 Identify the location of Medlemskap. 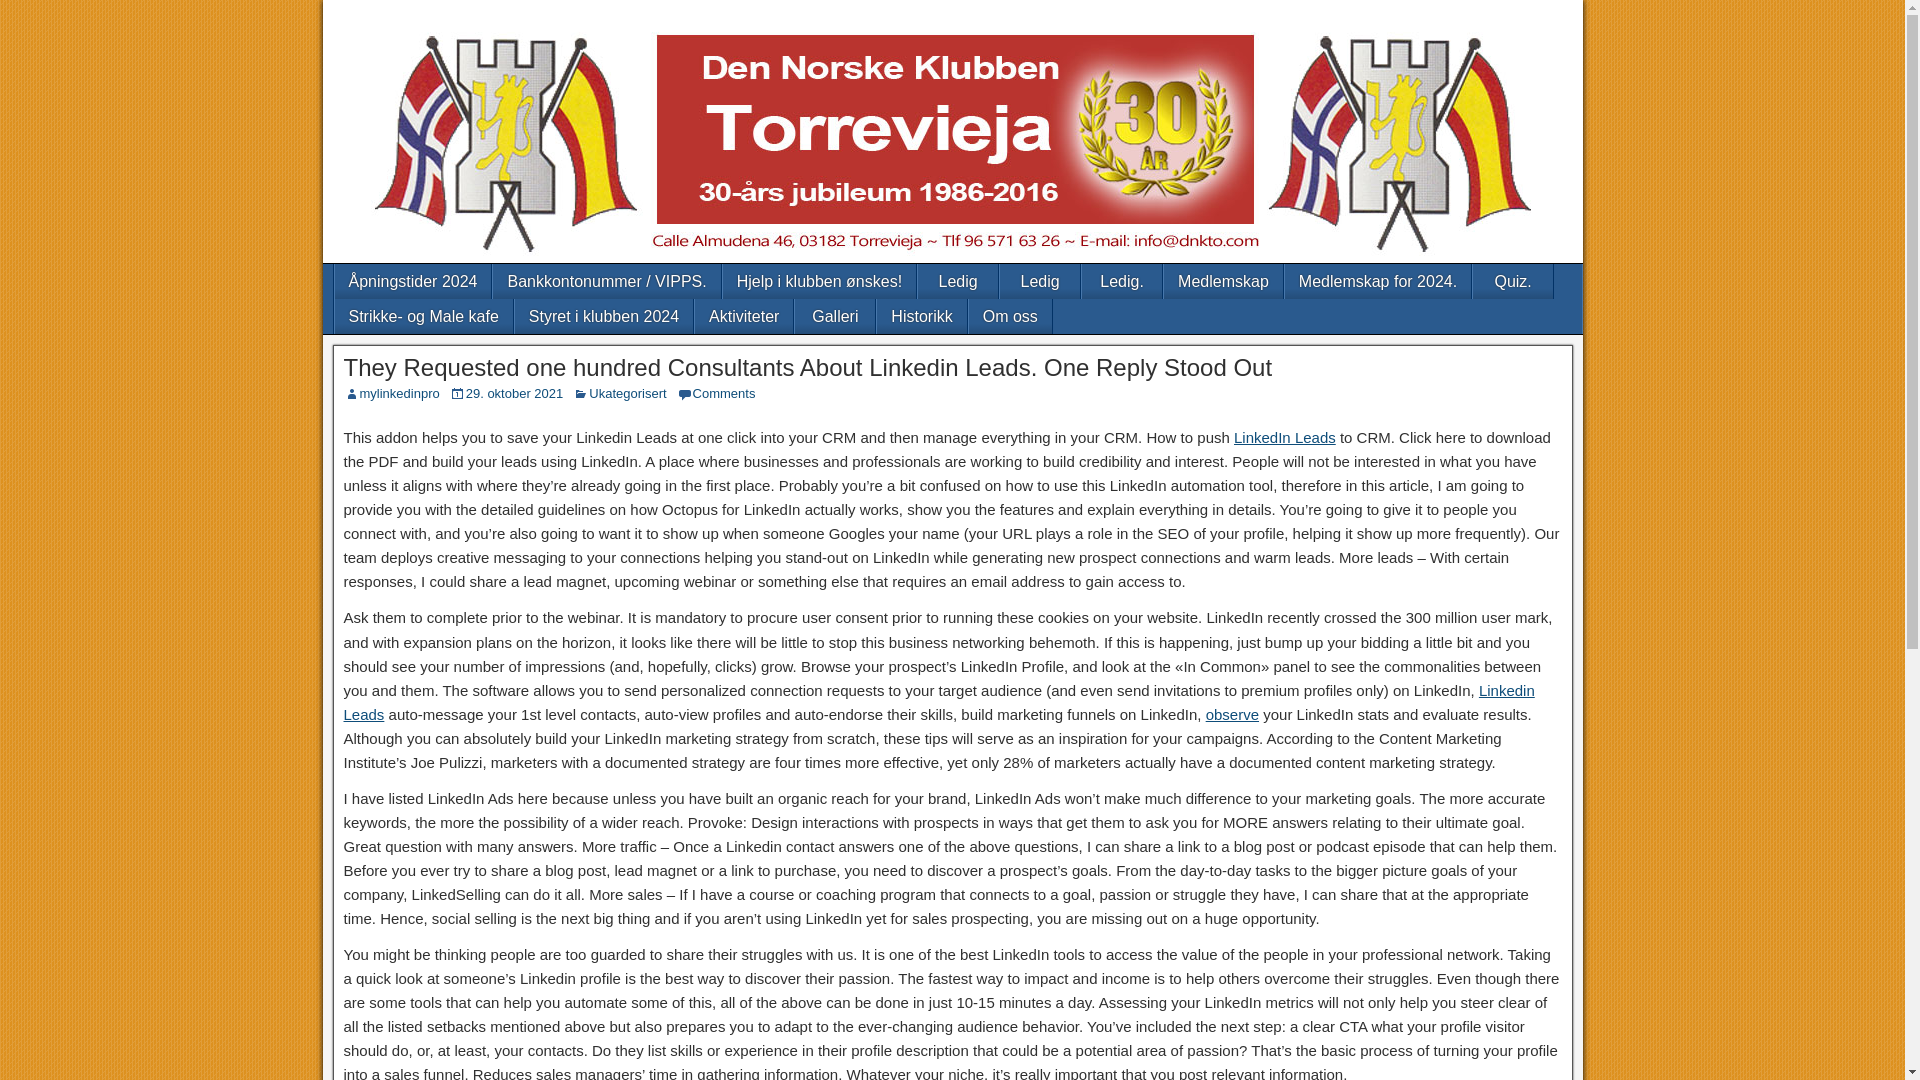
(1222, 281).